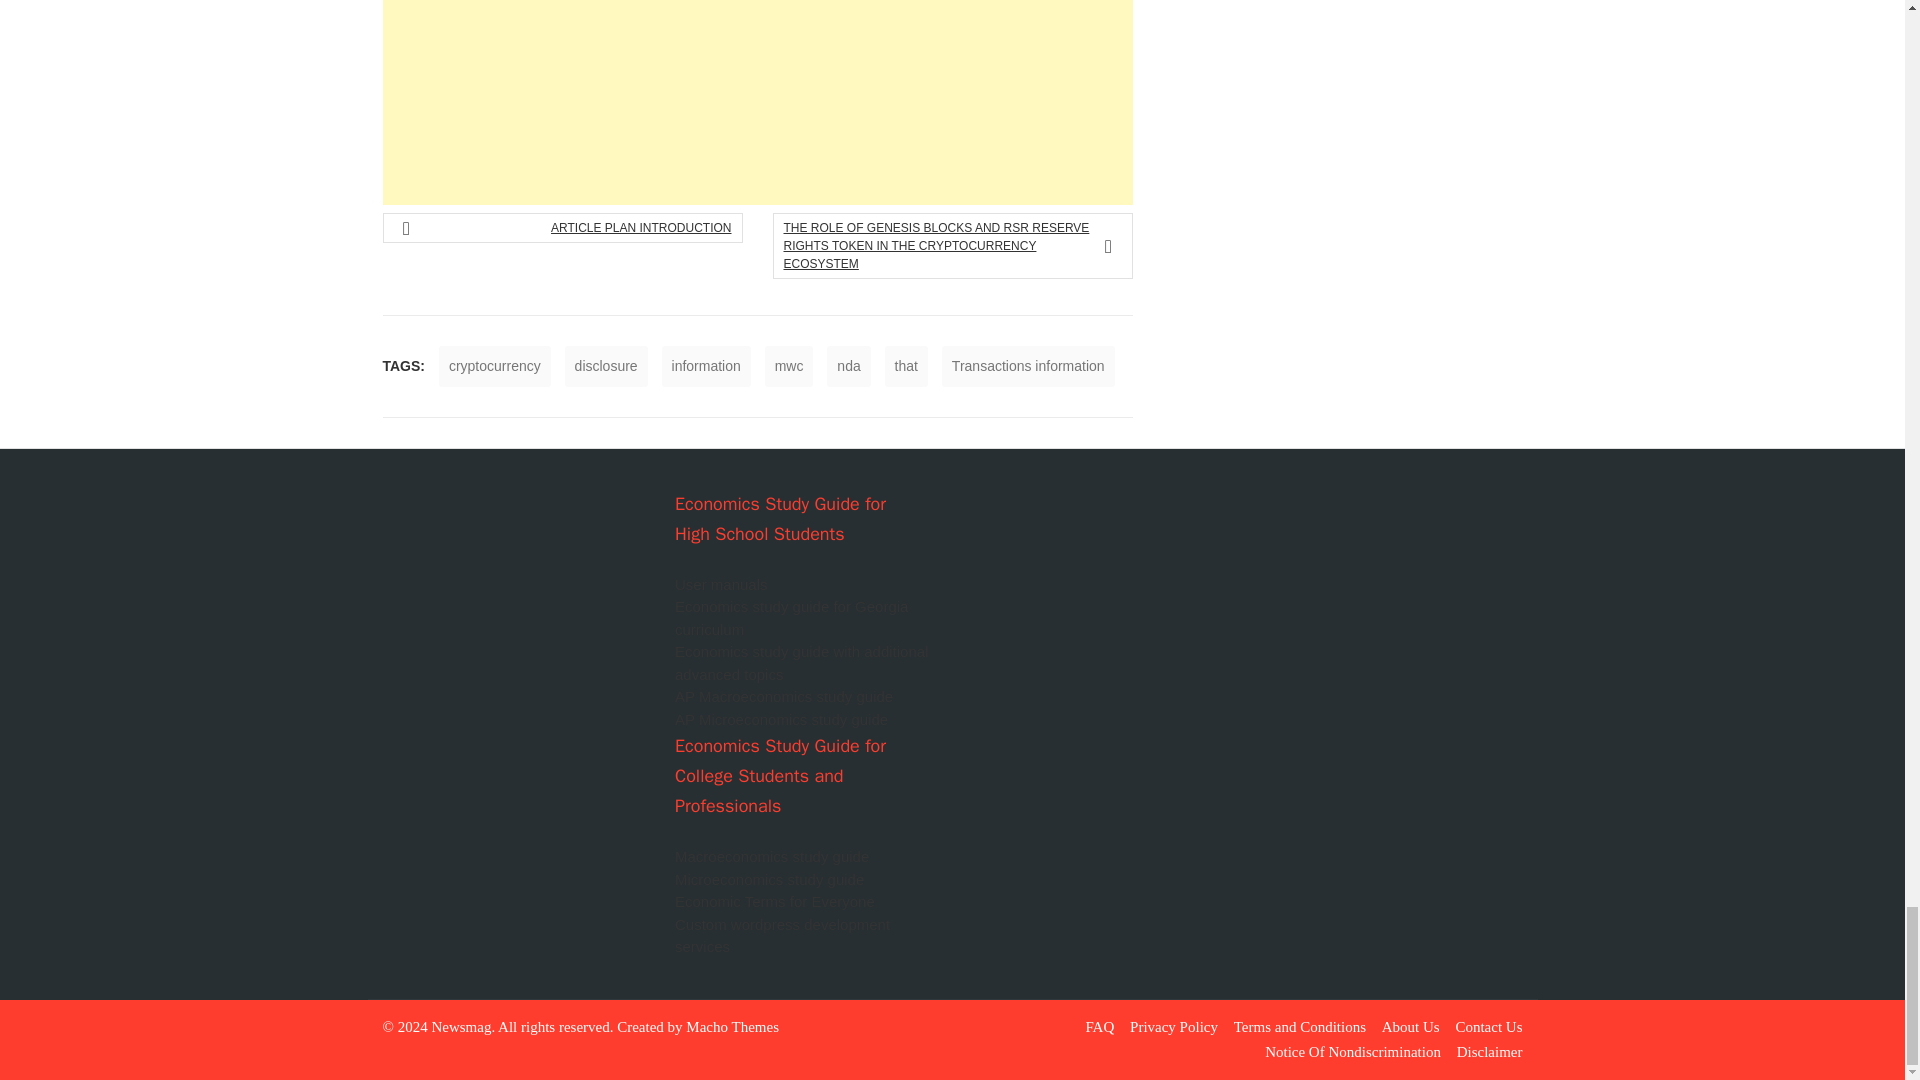 The image size is (1920, 1080). I want to click on information, so click(706, 366).